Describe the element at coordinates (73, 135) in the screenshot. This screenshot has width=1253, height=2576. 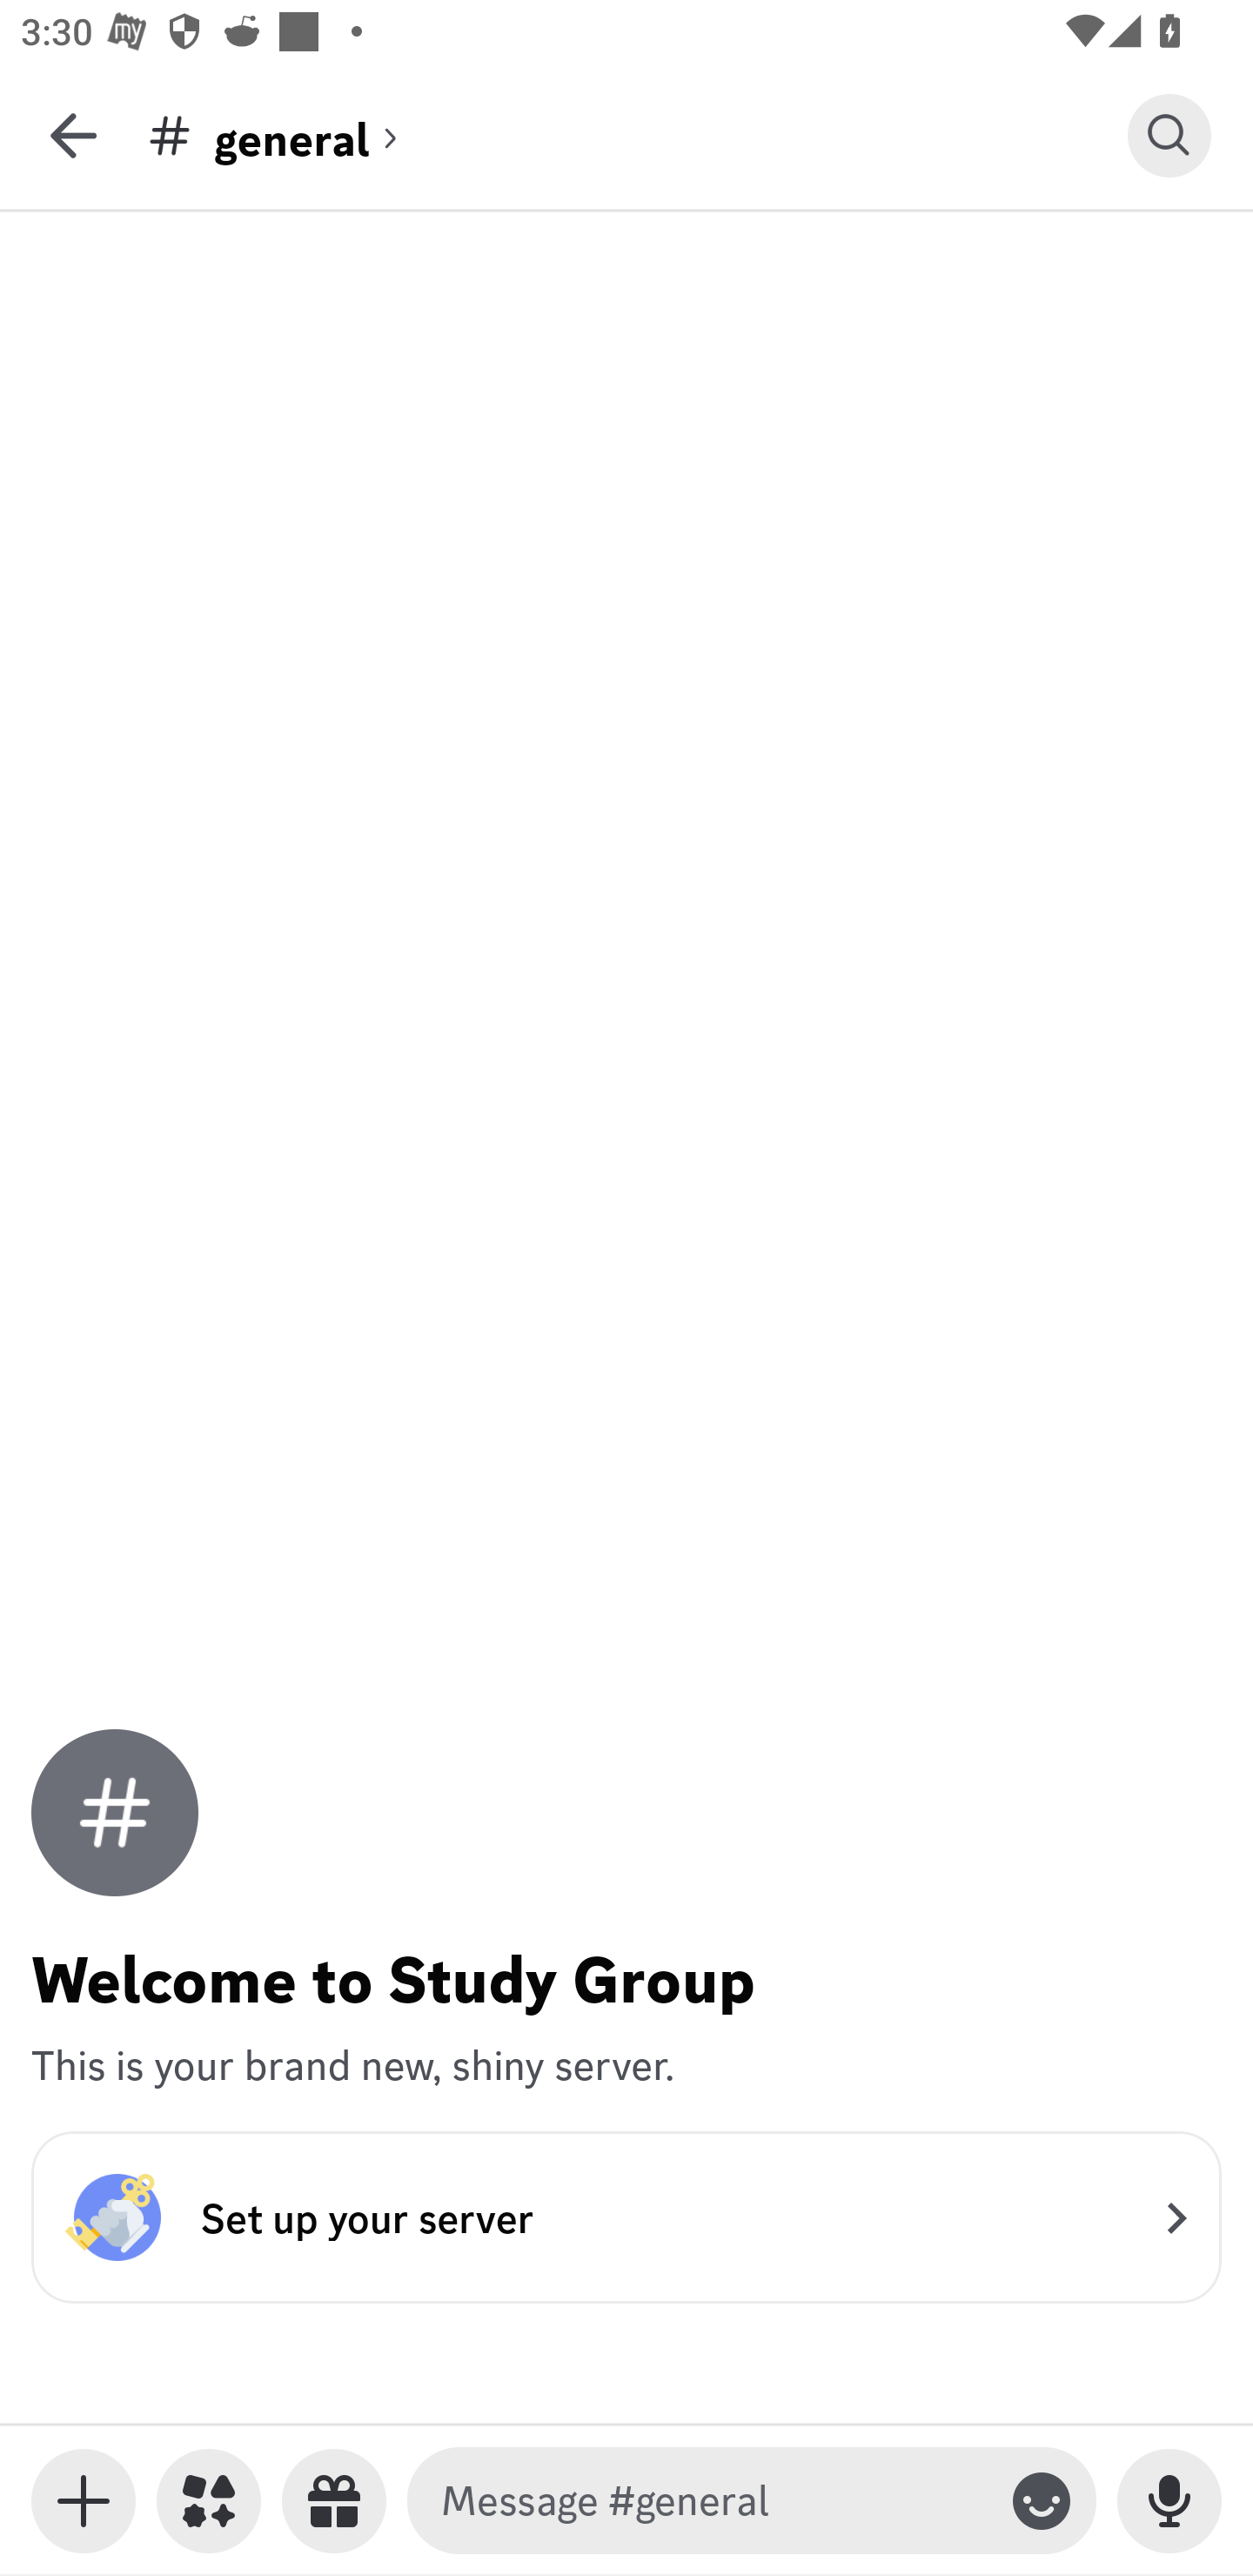
I see `Back` at that location.